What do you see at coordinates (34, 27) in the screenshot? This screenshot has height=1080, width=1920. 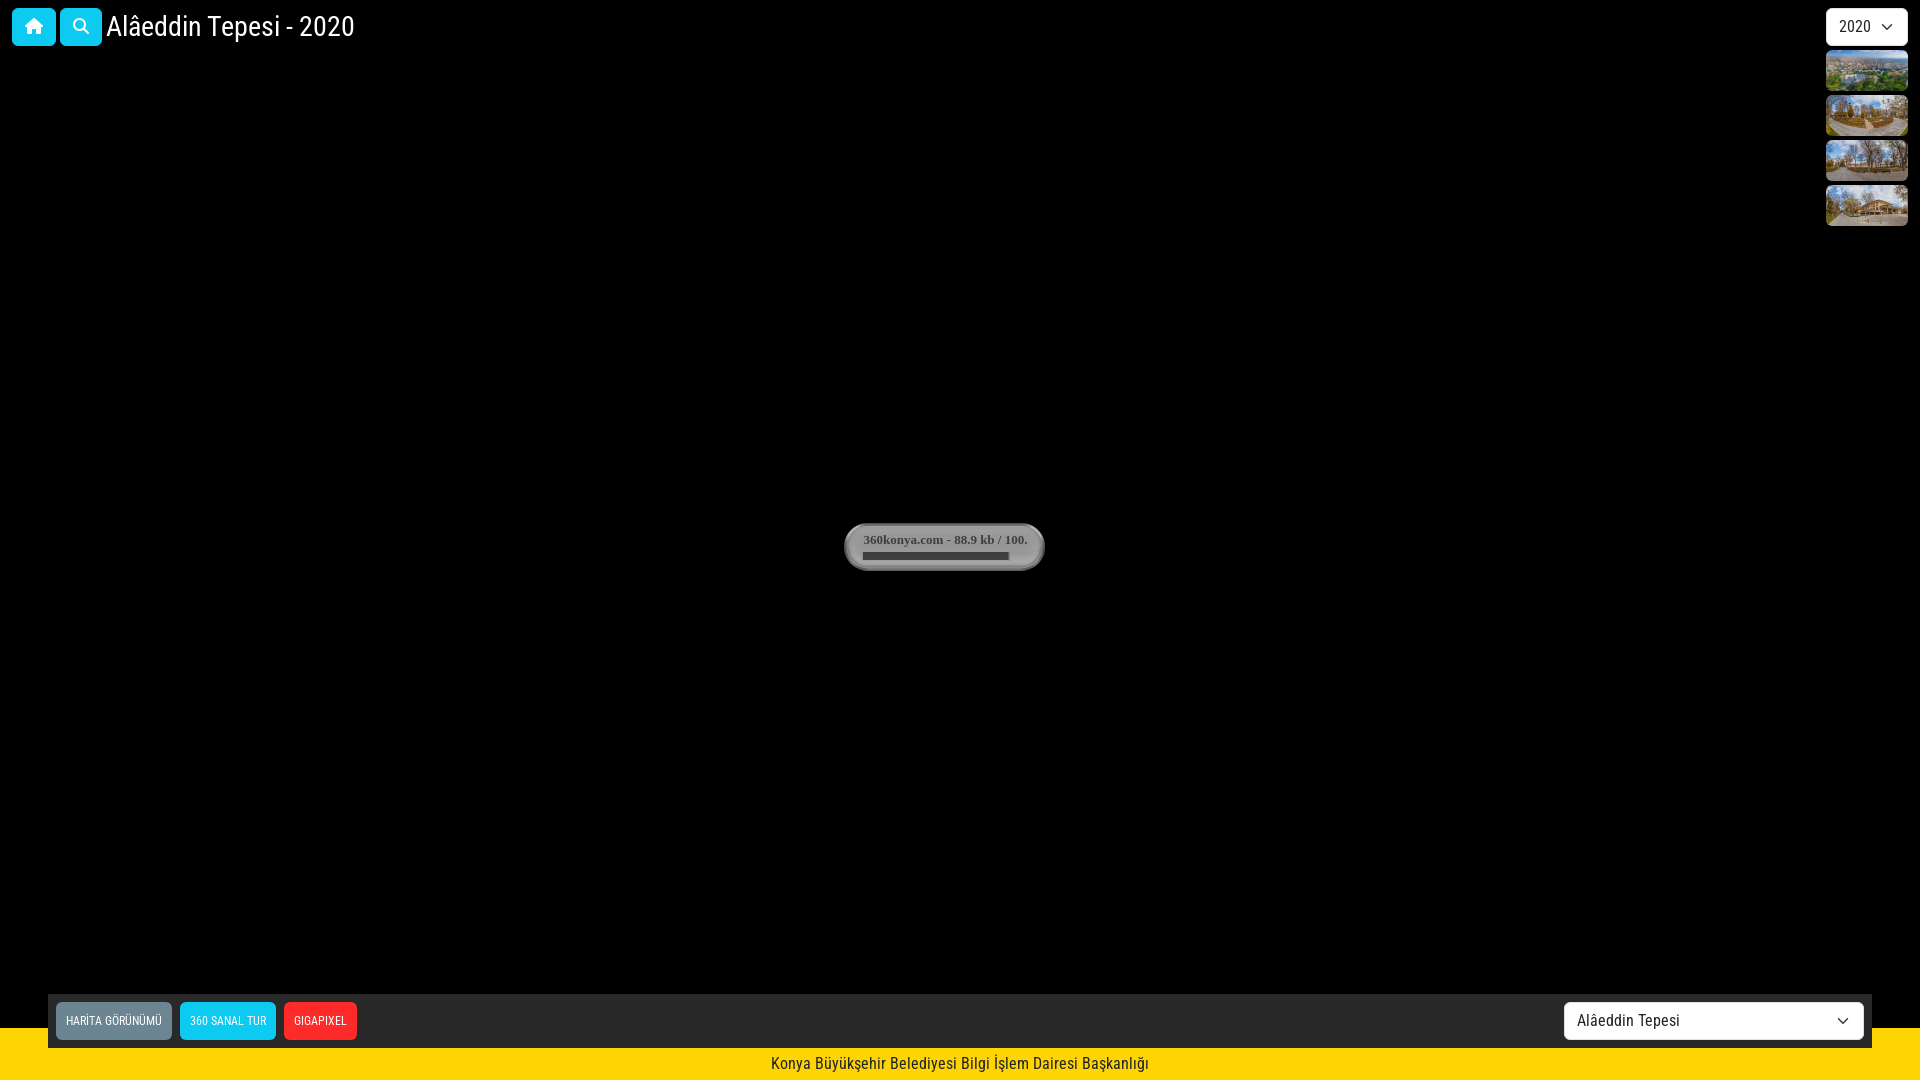 I see `Anasayfa` at bounding box center [34, 27].